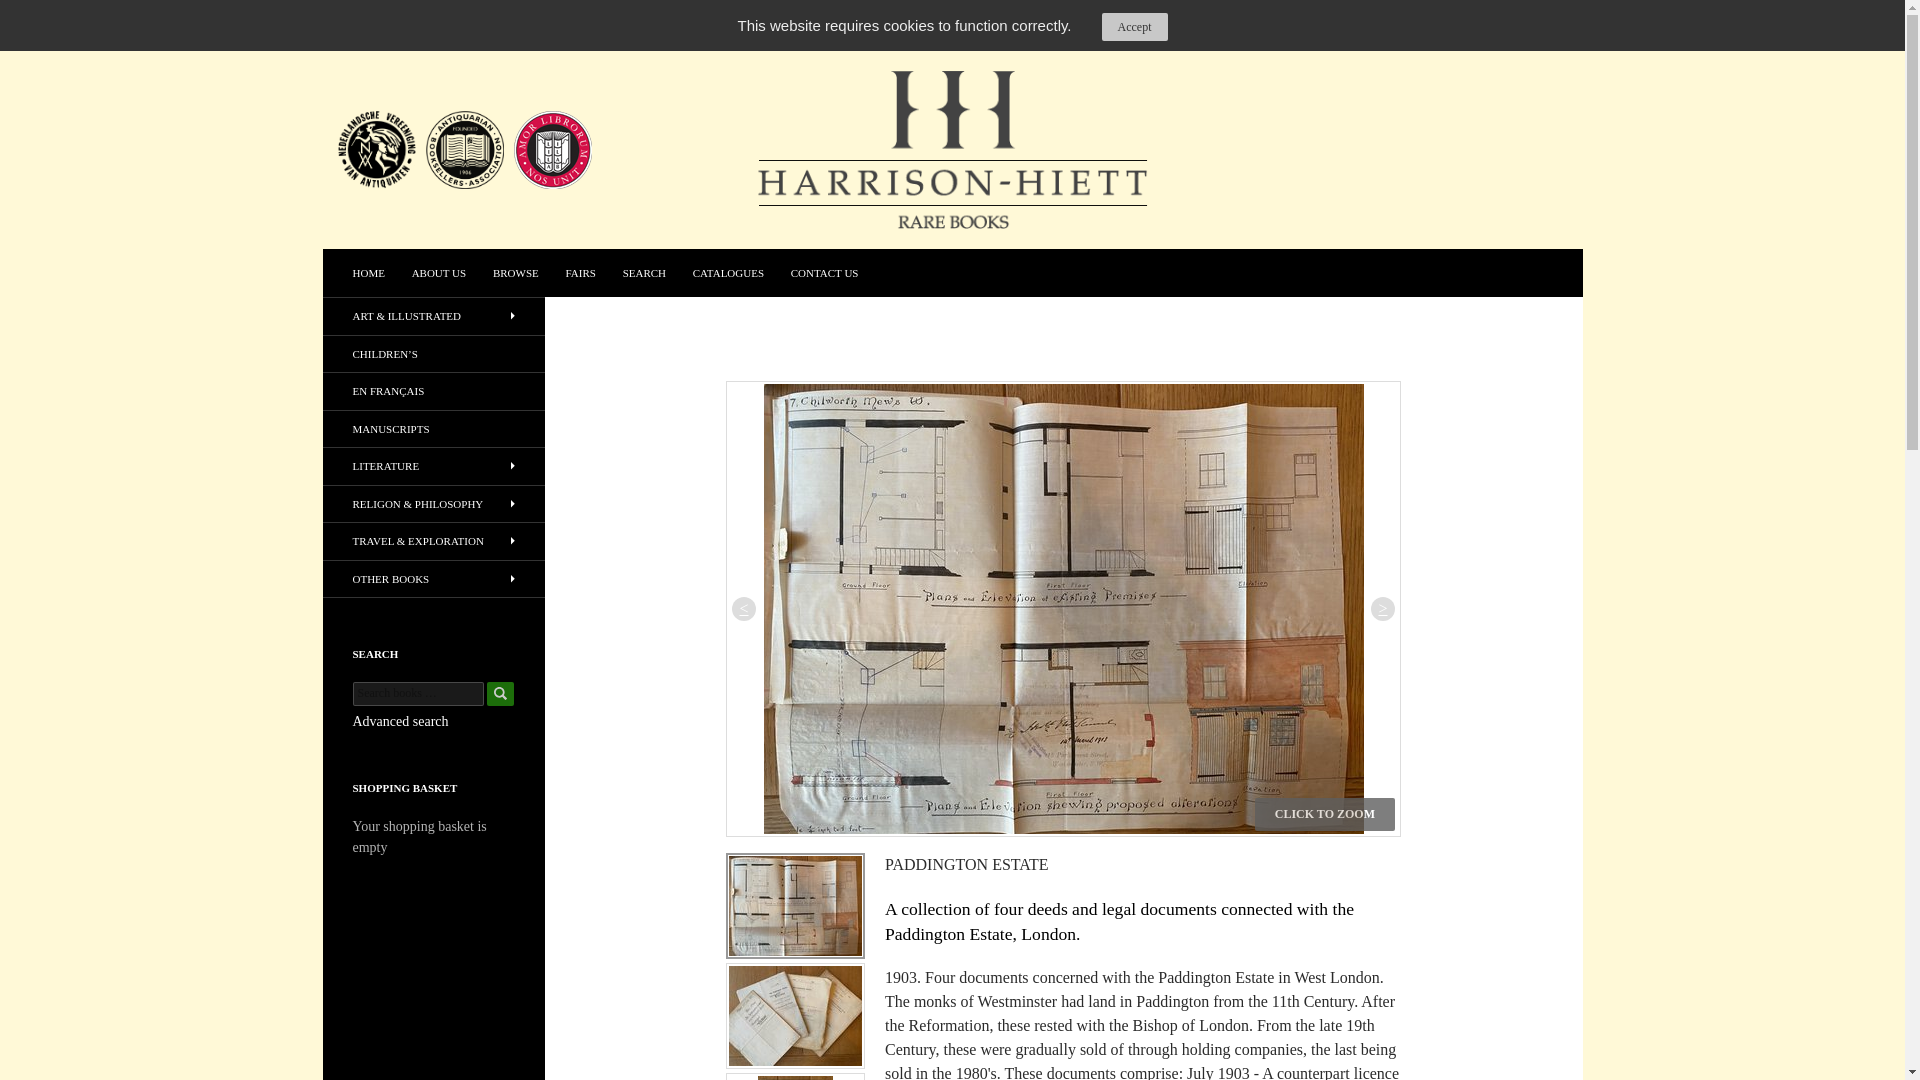 The height and width of the screenshot is (1080, 1920). I want to click on SEARCH, so click(644, 273).